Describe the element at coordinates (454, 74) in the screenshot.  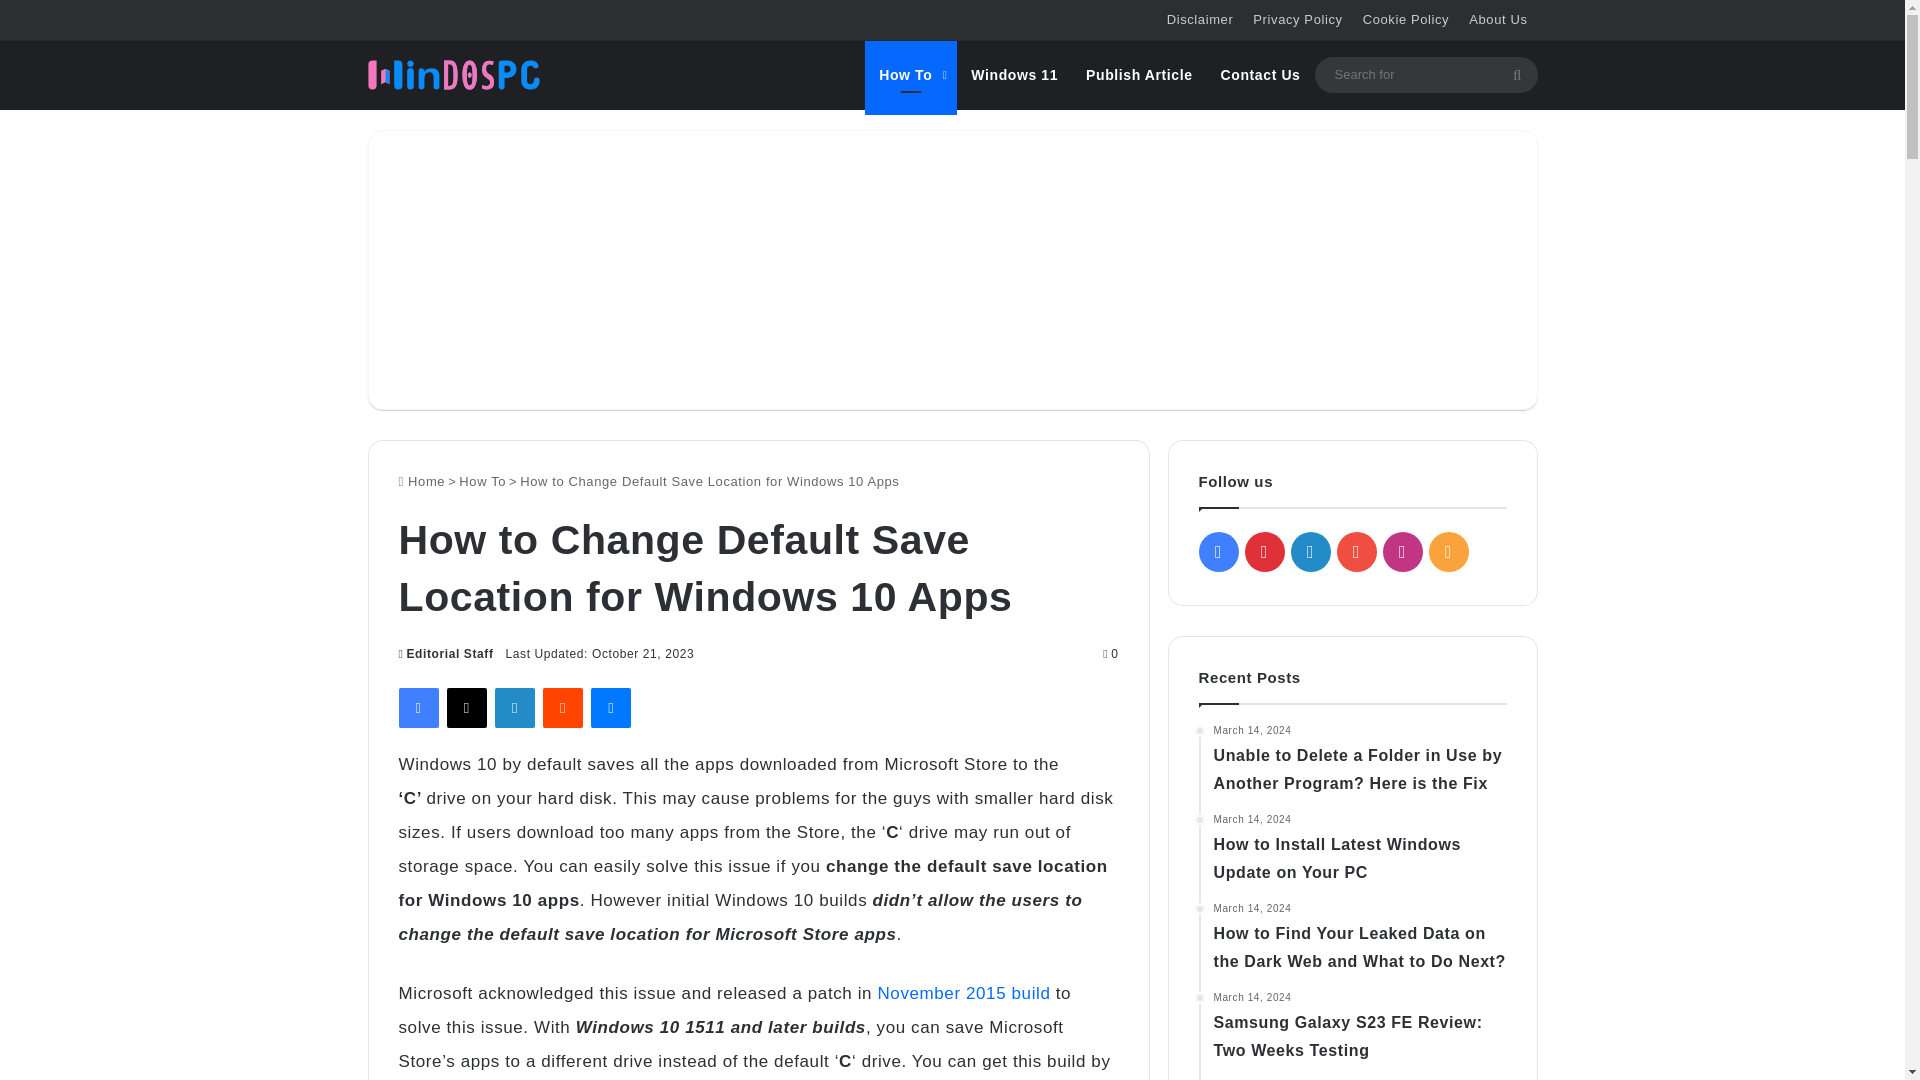
I see `WinDOSPC` at that location.